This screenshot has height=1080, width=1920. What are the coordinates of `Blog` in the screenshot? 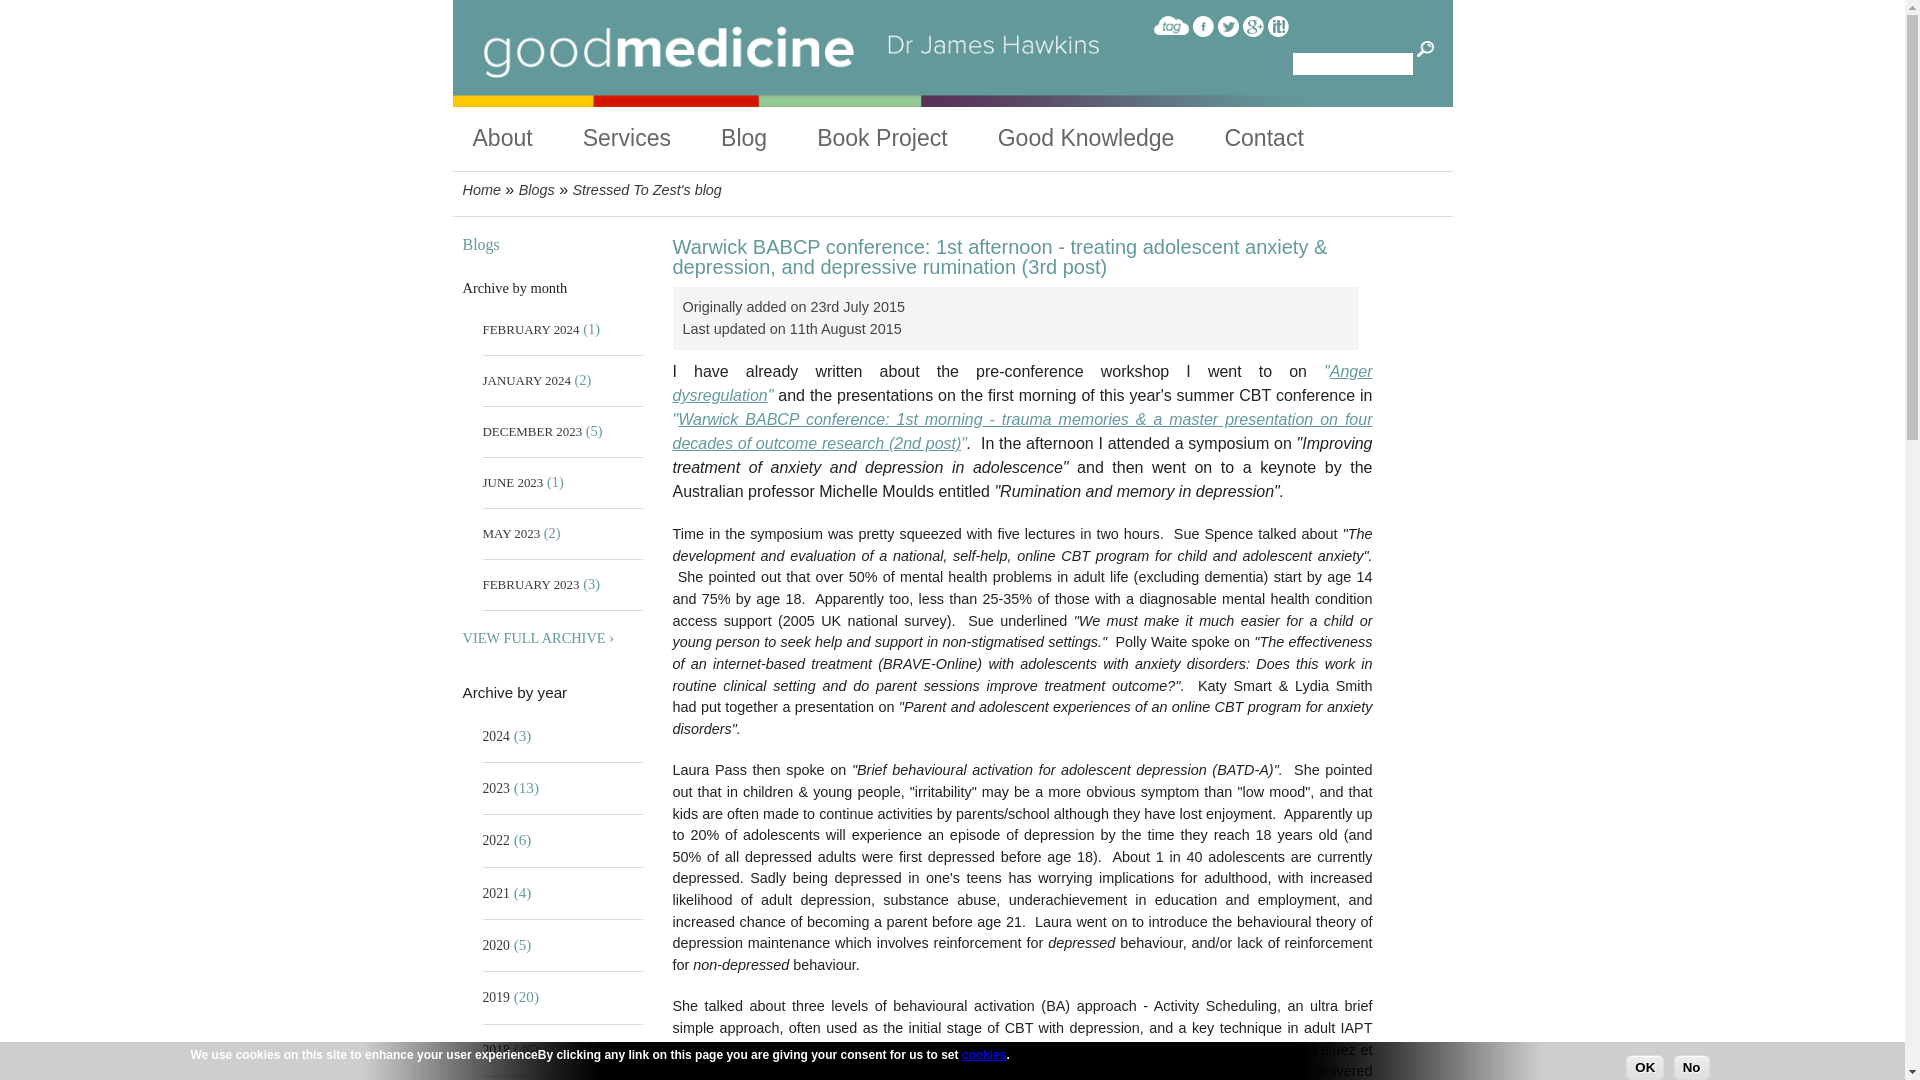 It's located at (769, 138).